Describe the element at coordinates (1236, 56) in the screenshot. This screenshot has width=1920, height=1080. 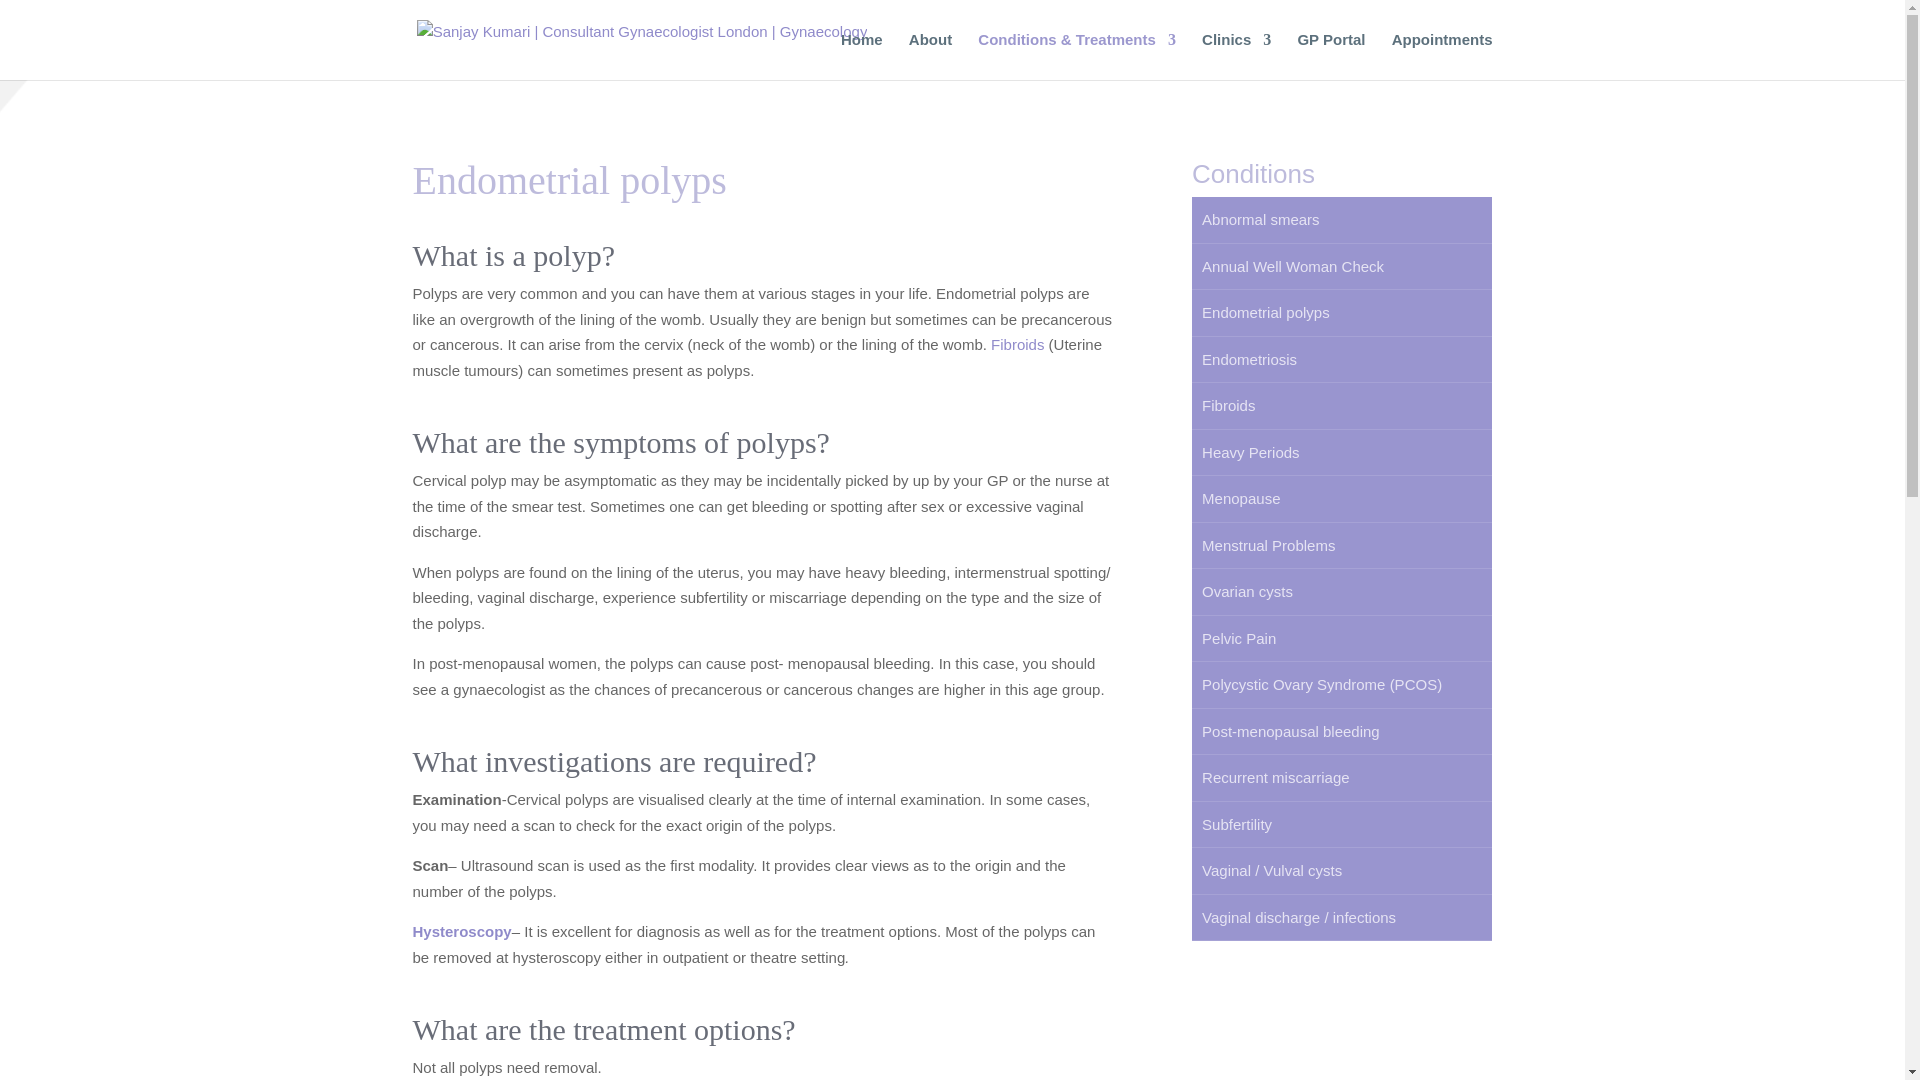
I see `Clinics` at that location.